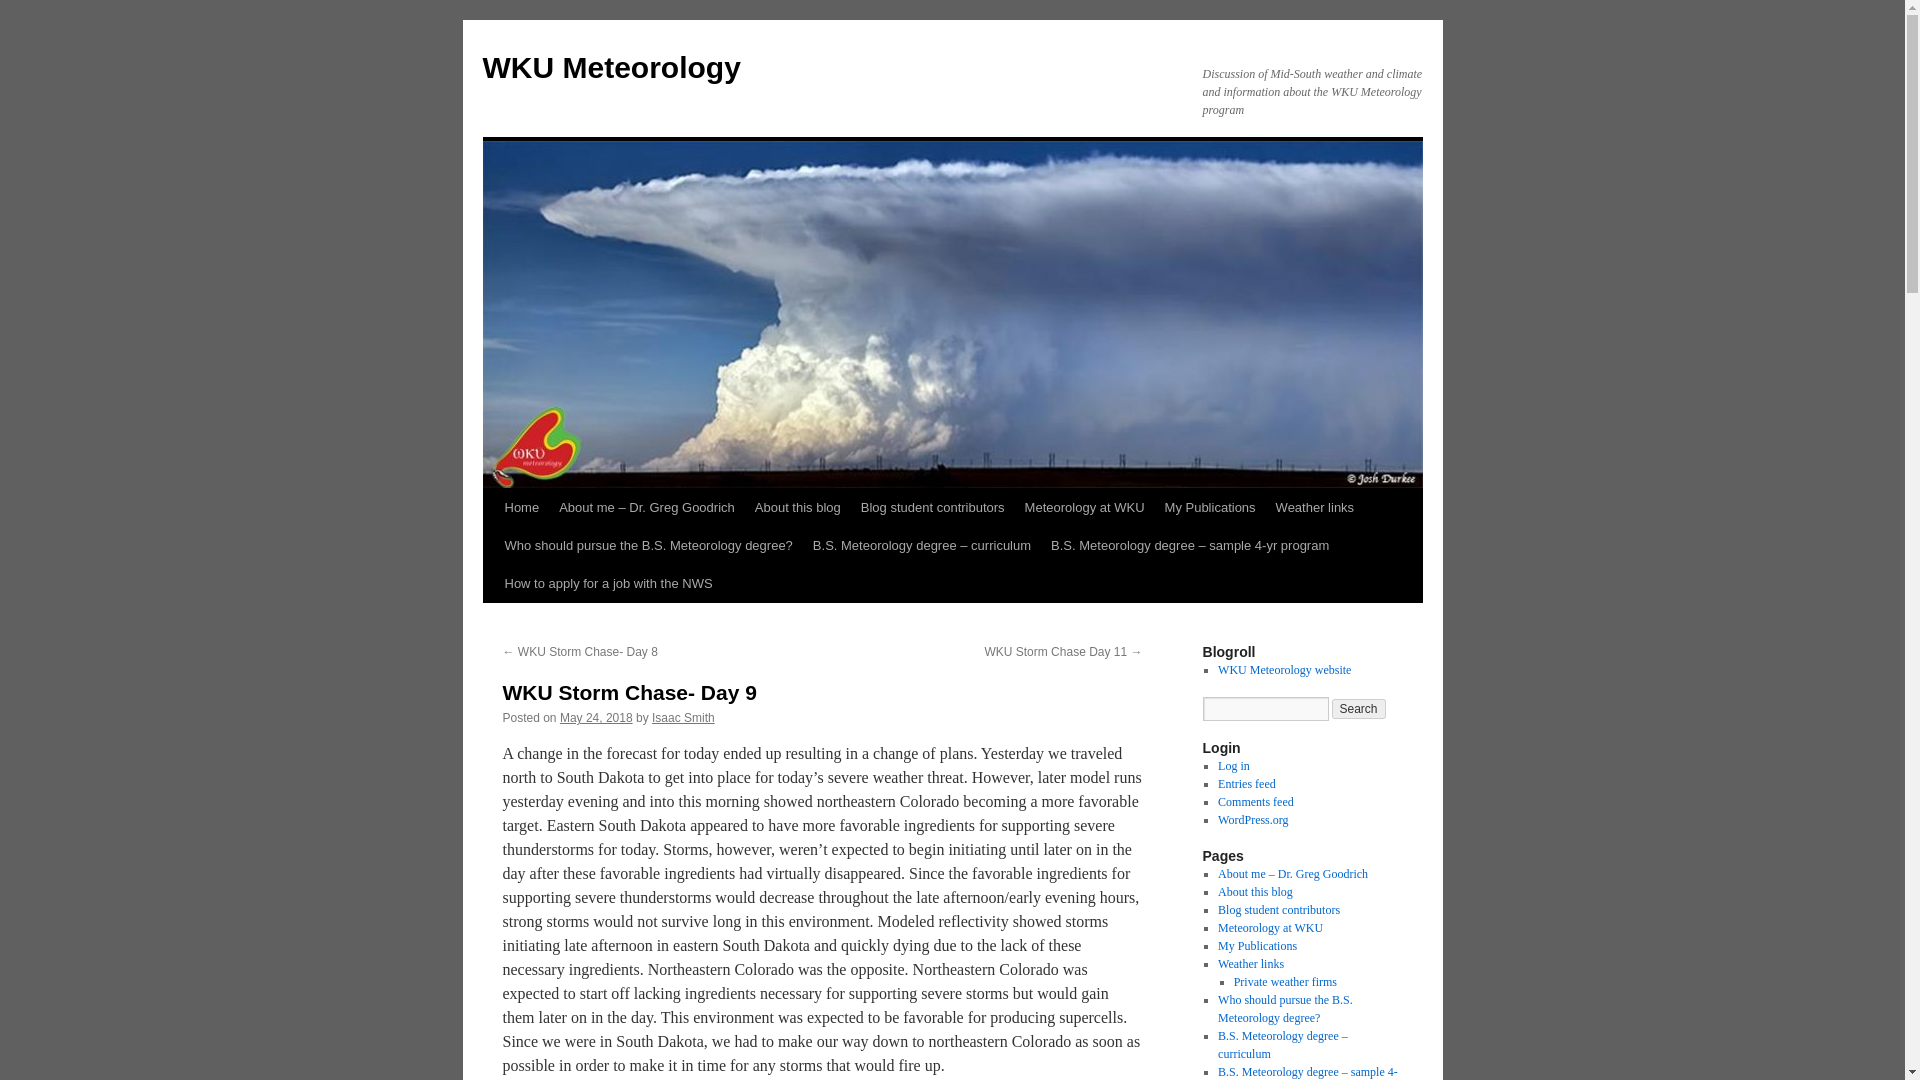 Image resolution: width=1920 pixels, height=1080 pixels. Describe the element at coordinates (683, 717) in the screenshot. I see `Isaac Smith` at that location.